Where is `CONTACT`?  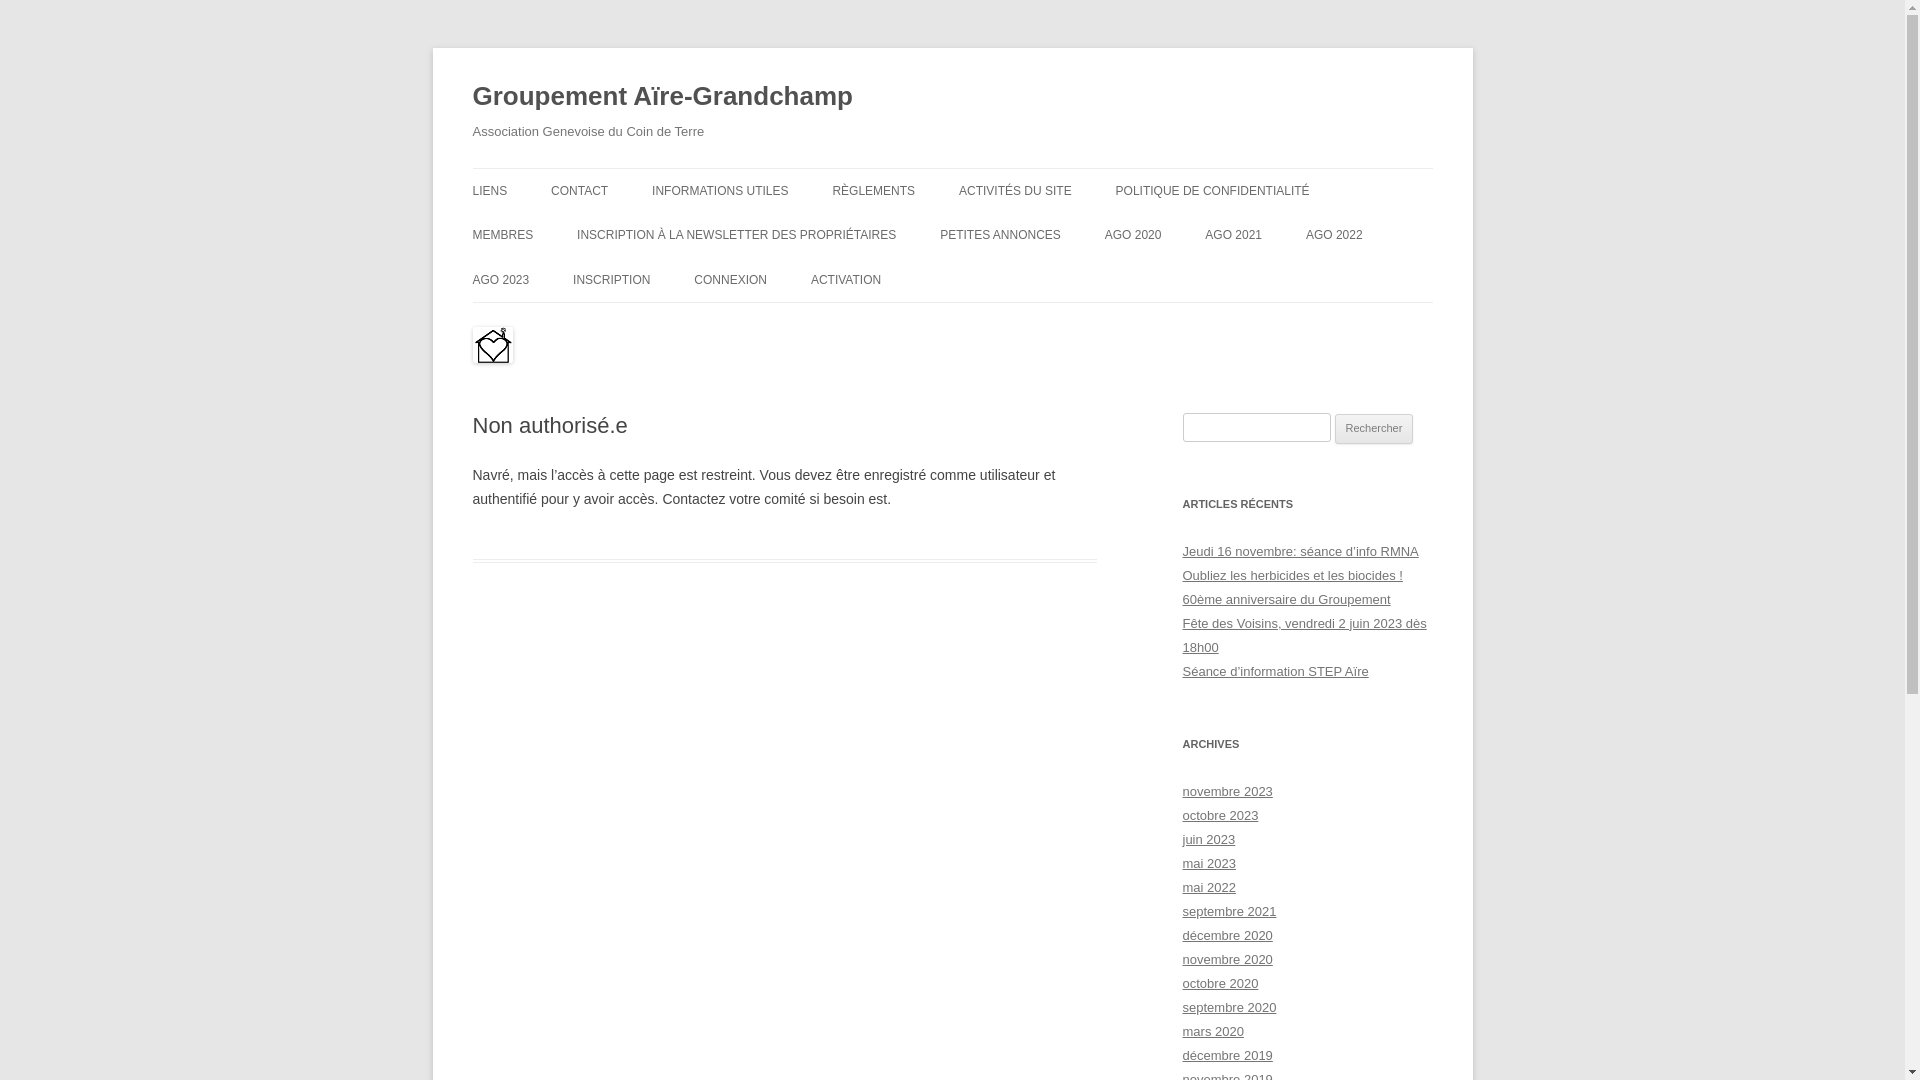
CONTACT is located at coordinates (580, 191).